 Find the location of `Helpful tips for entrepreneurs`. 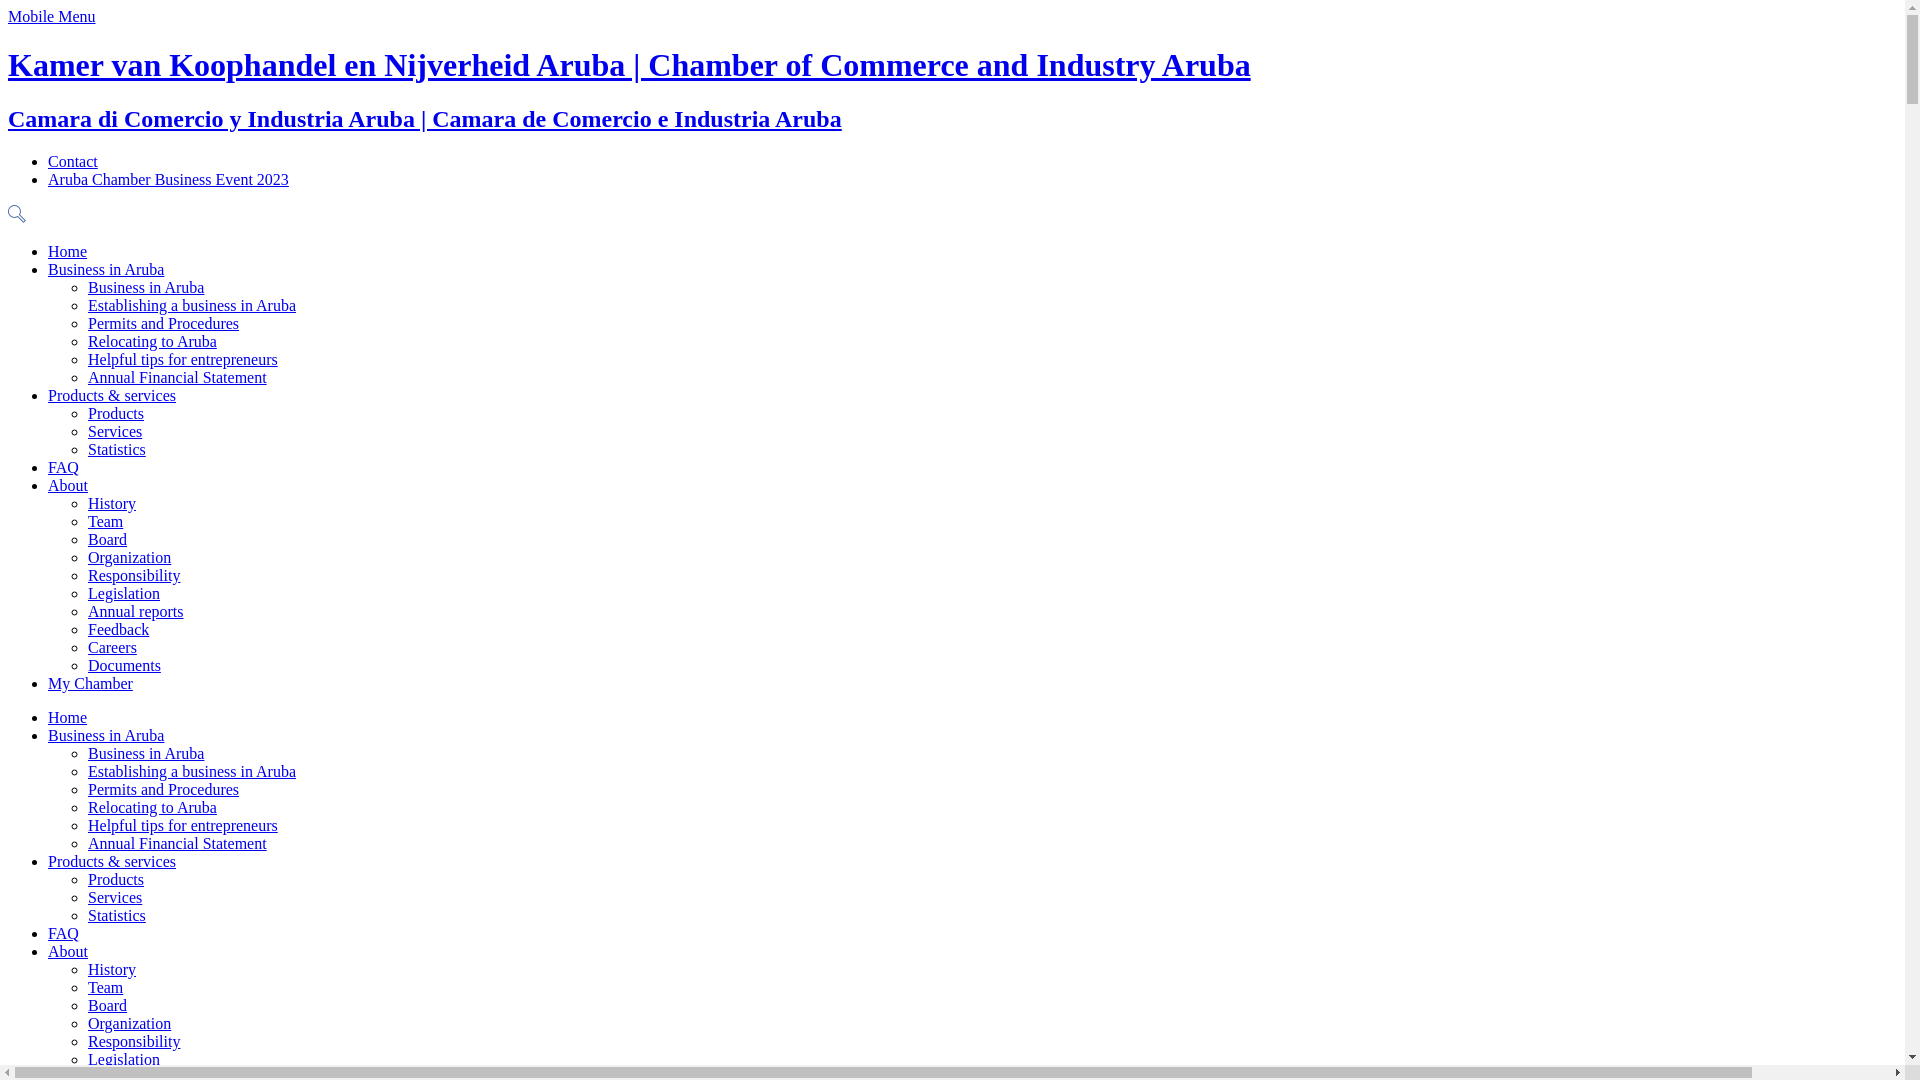

Helpful tips for entrepreneurs is located at coordinates (183, 360).